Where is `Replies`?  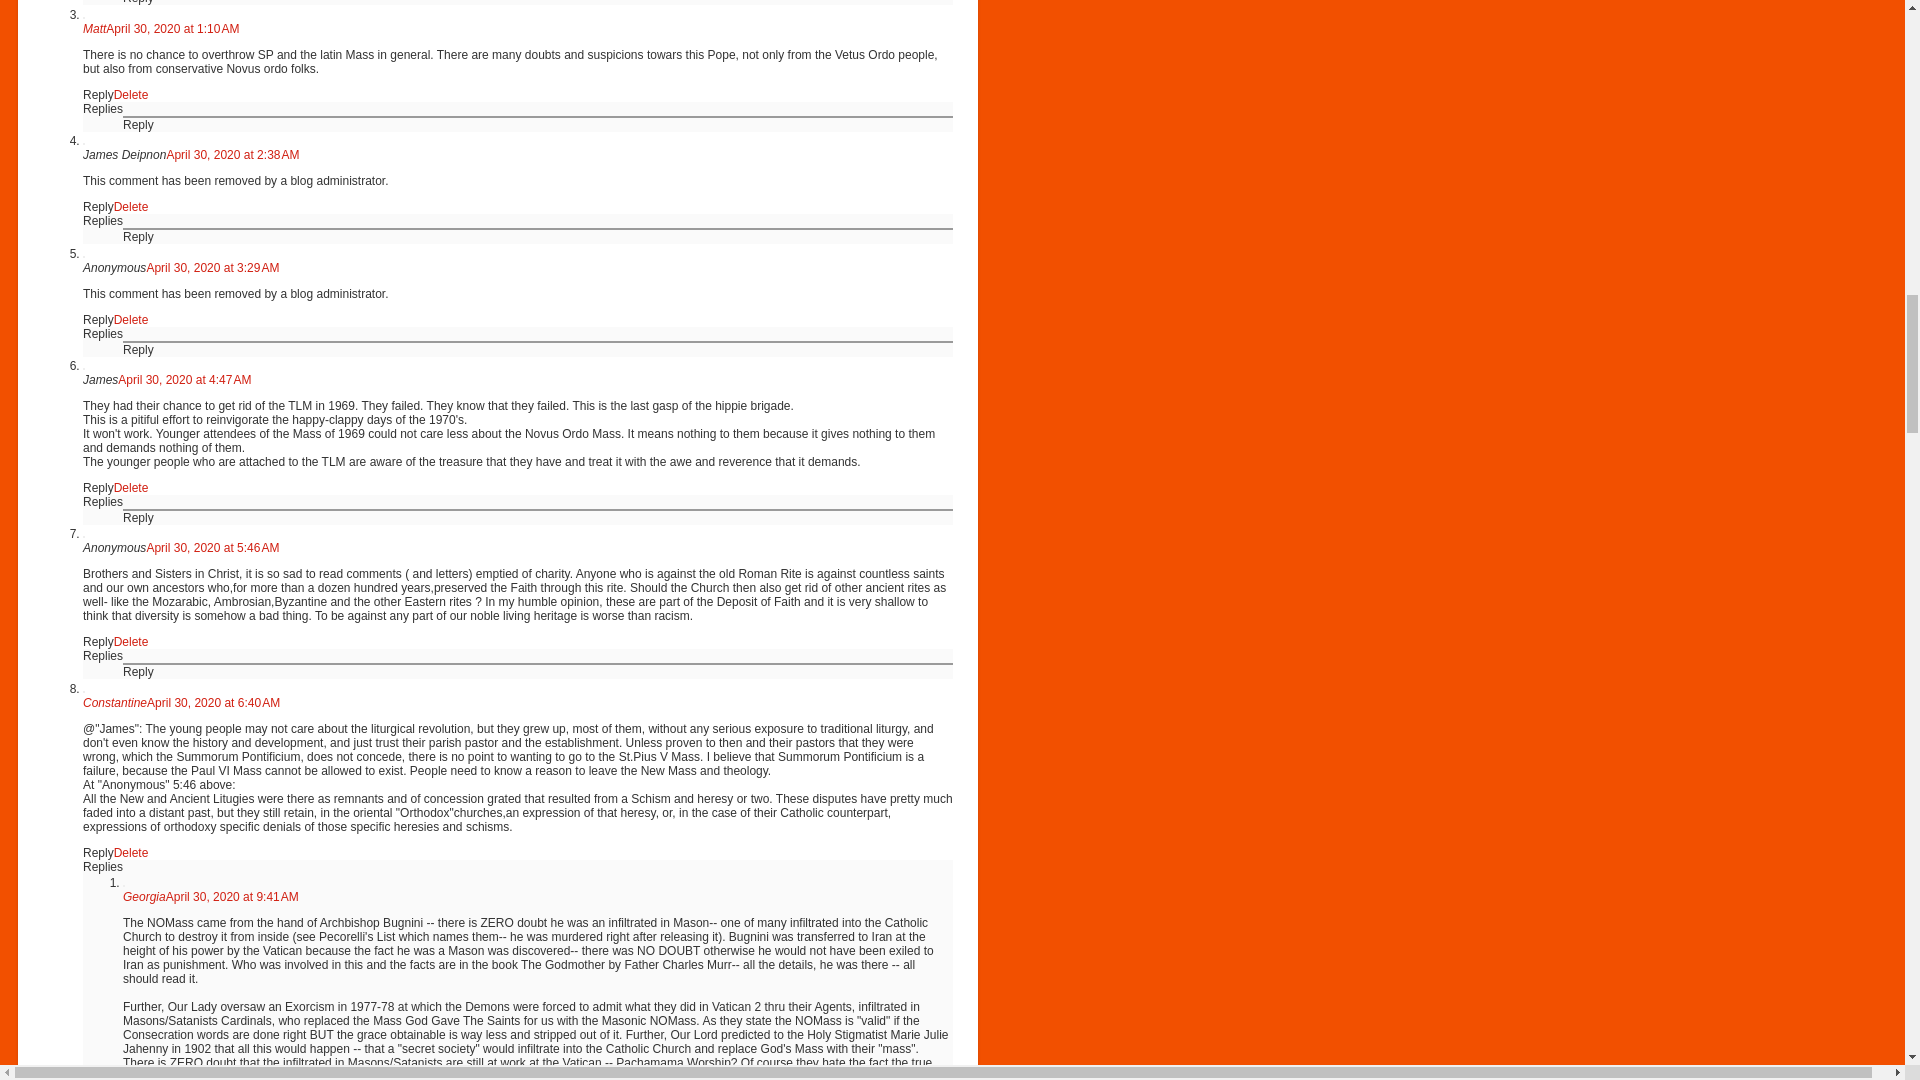
Replies is located at coordinates (102, 108).